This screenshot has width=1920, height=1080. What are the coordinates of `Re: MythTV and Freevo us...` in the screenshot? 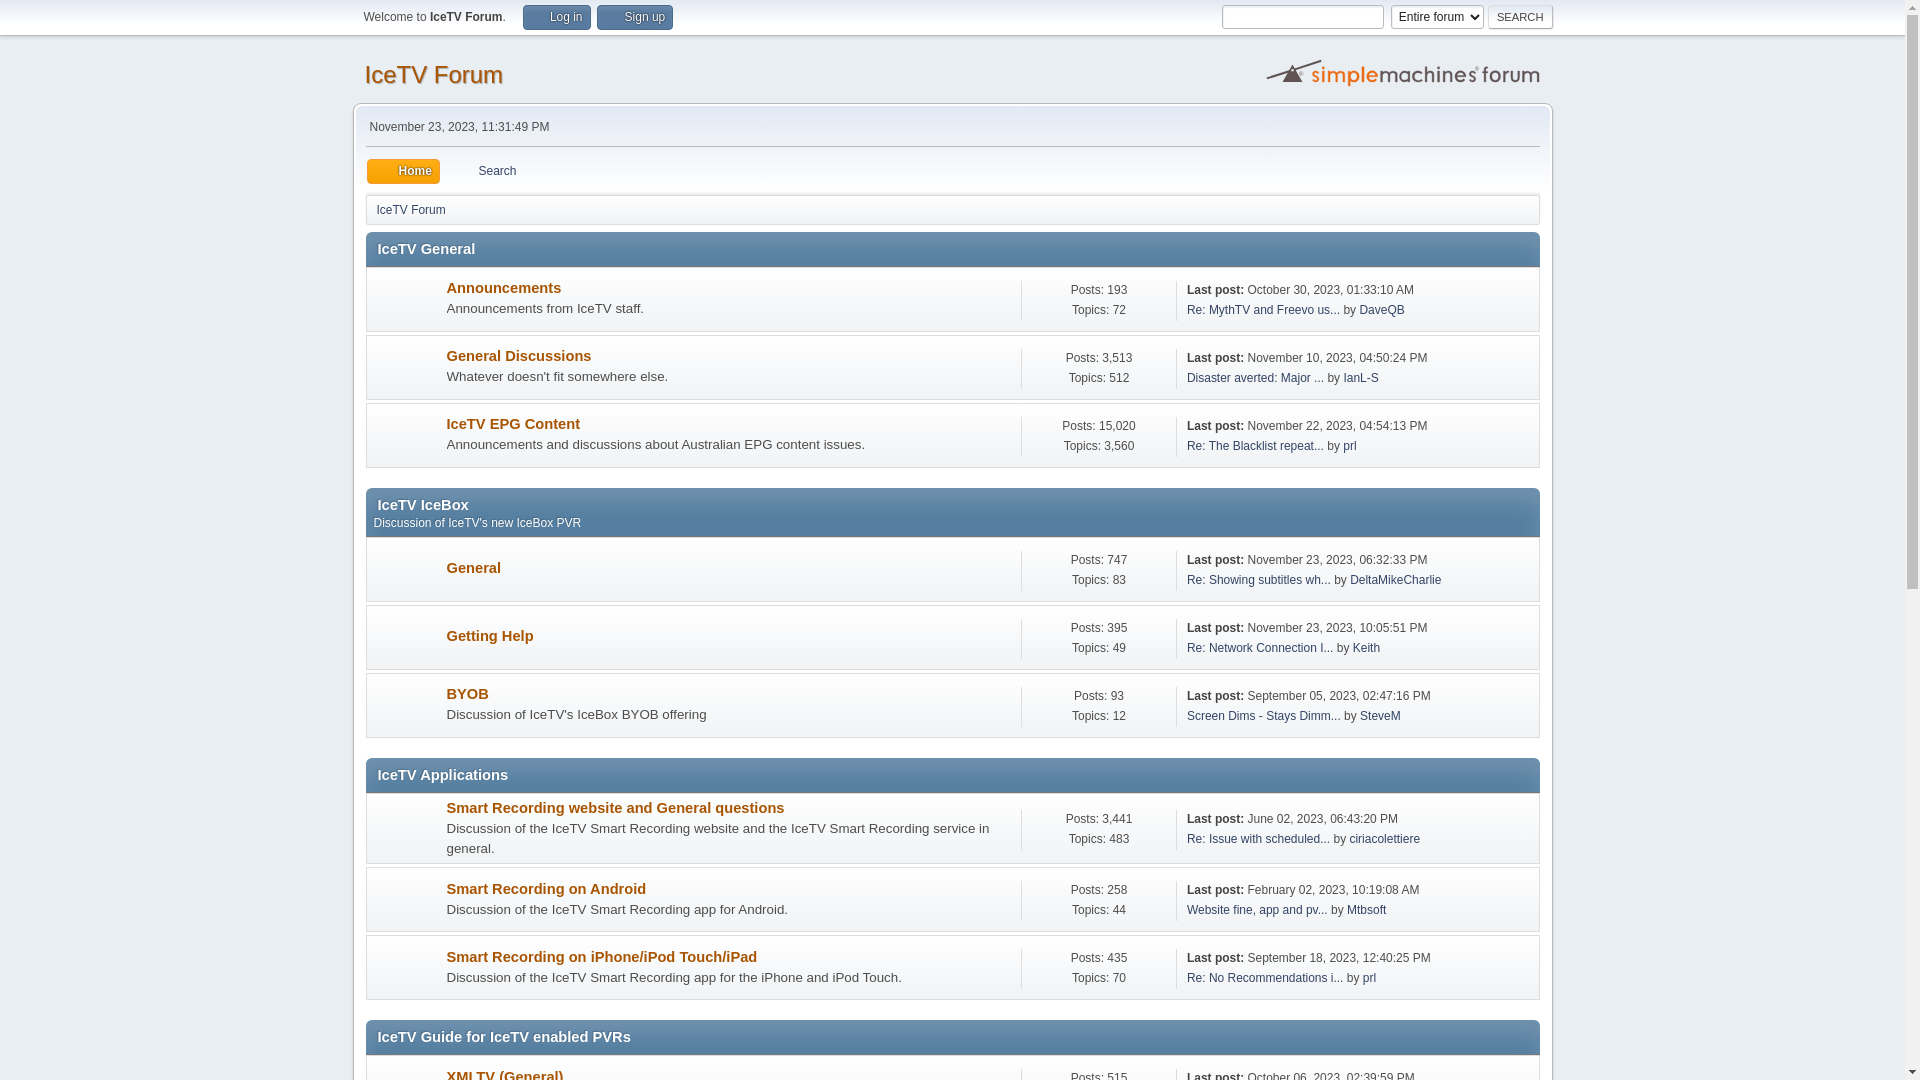 It's located at (1264, 310).